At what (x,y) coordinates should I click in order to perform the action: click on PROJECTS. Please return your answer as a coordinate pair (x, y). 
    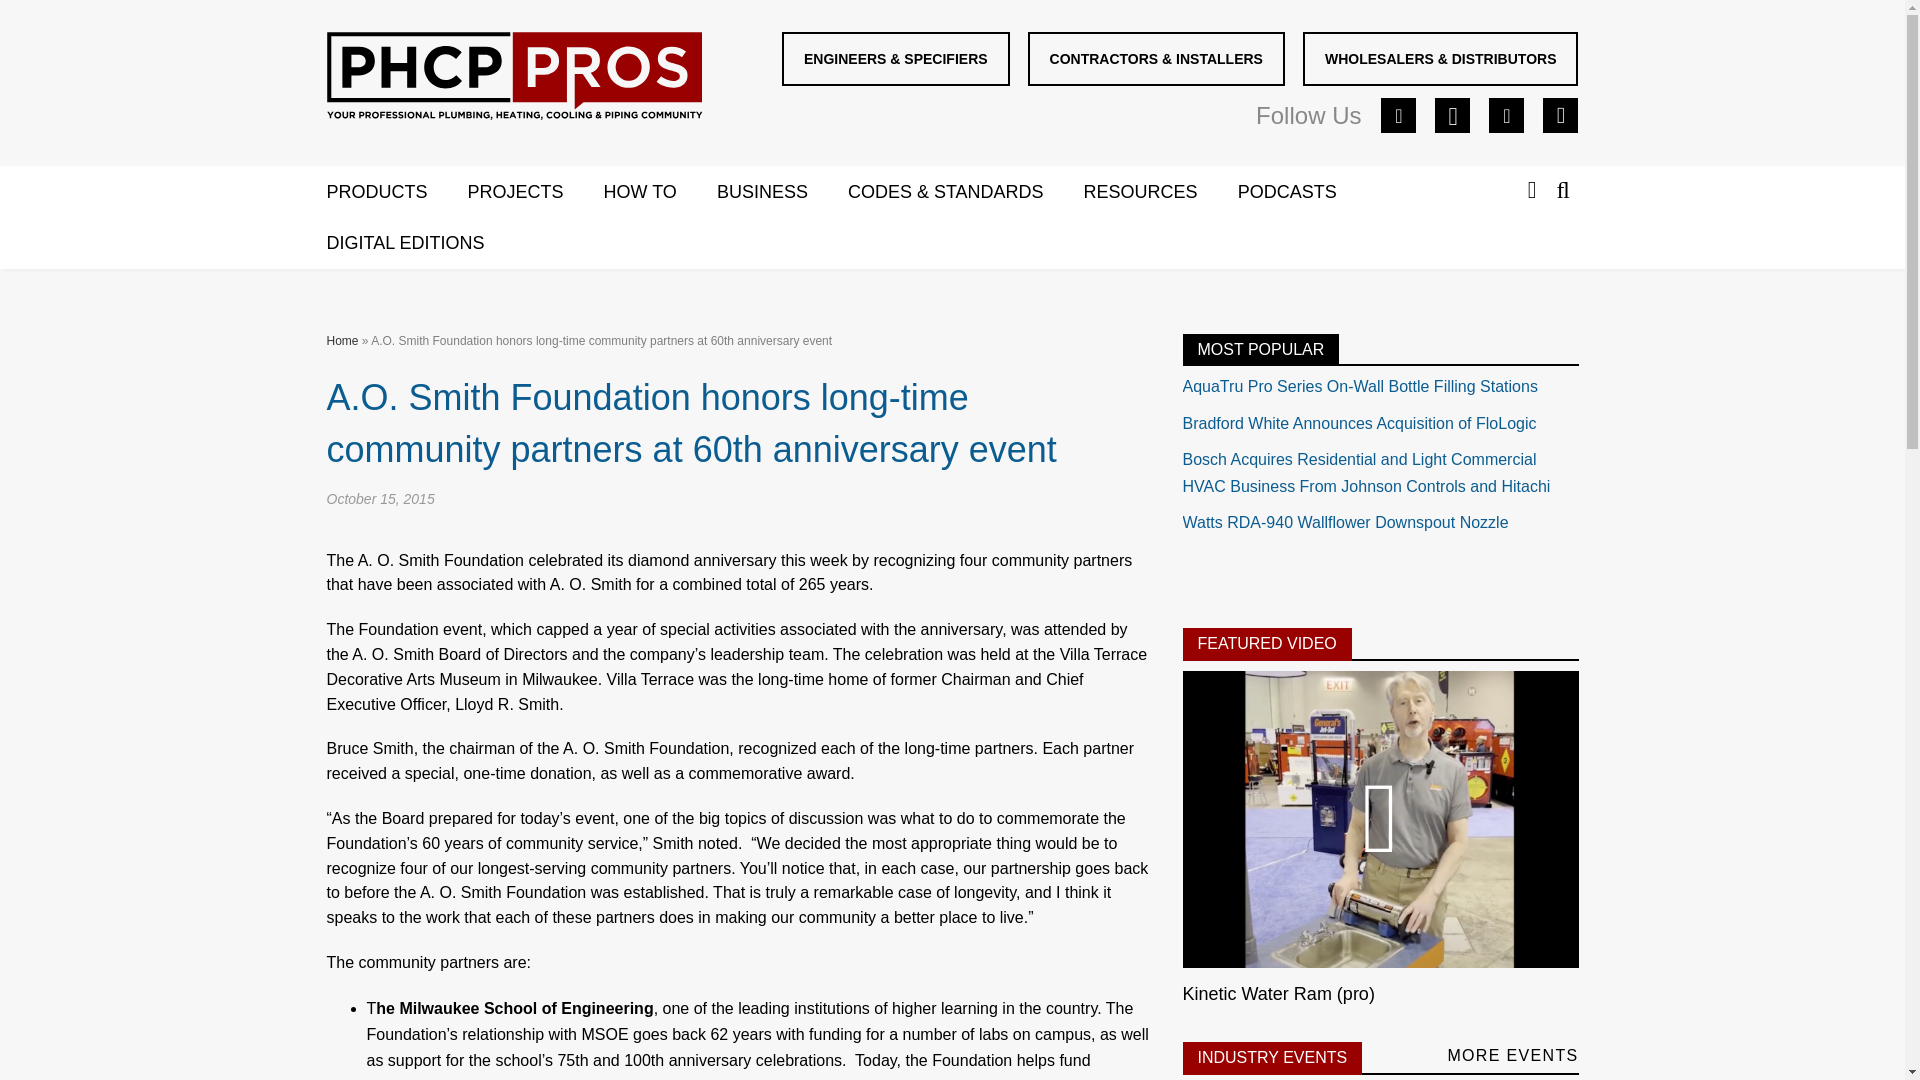
    Looking at the image, I should click on (536, 193).